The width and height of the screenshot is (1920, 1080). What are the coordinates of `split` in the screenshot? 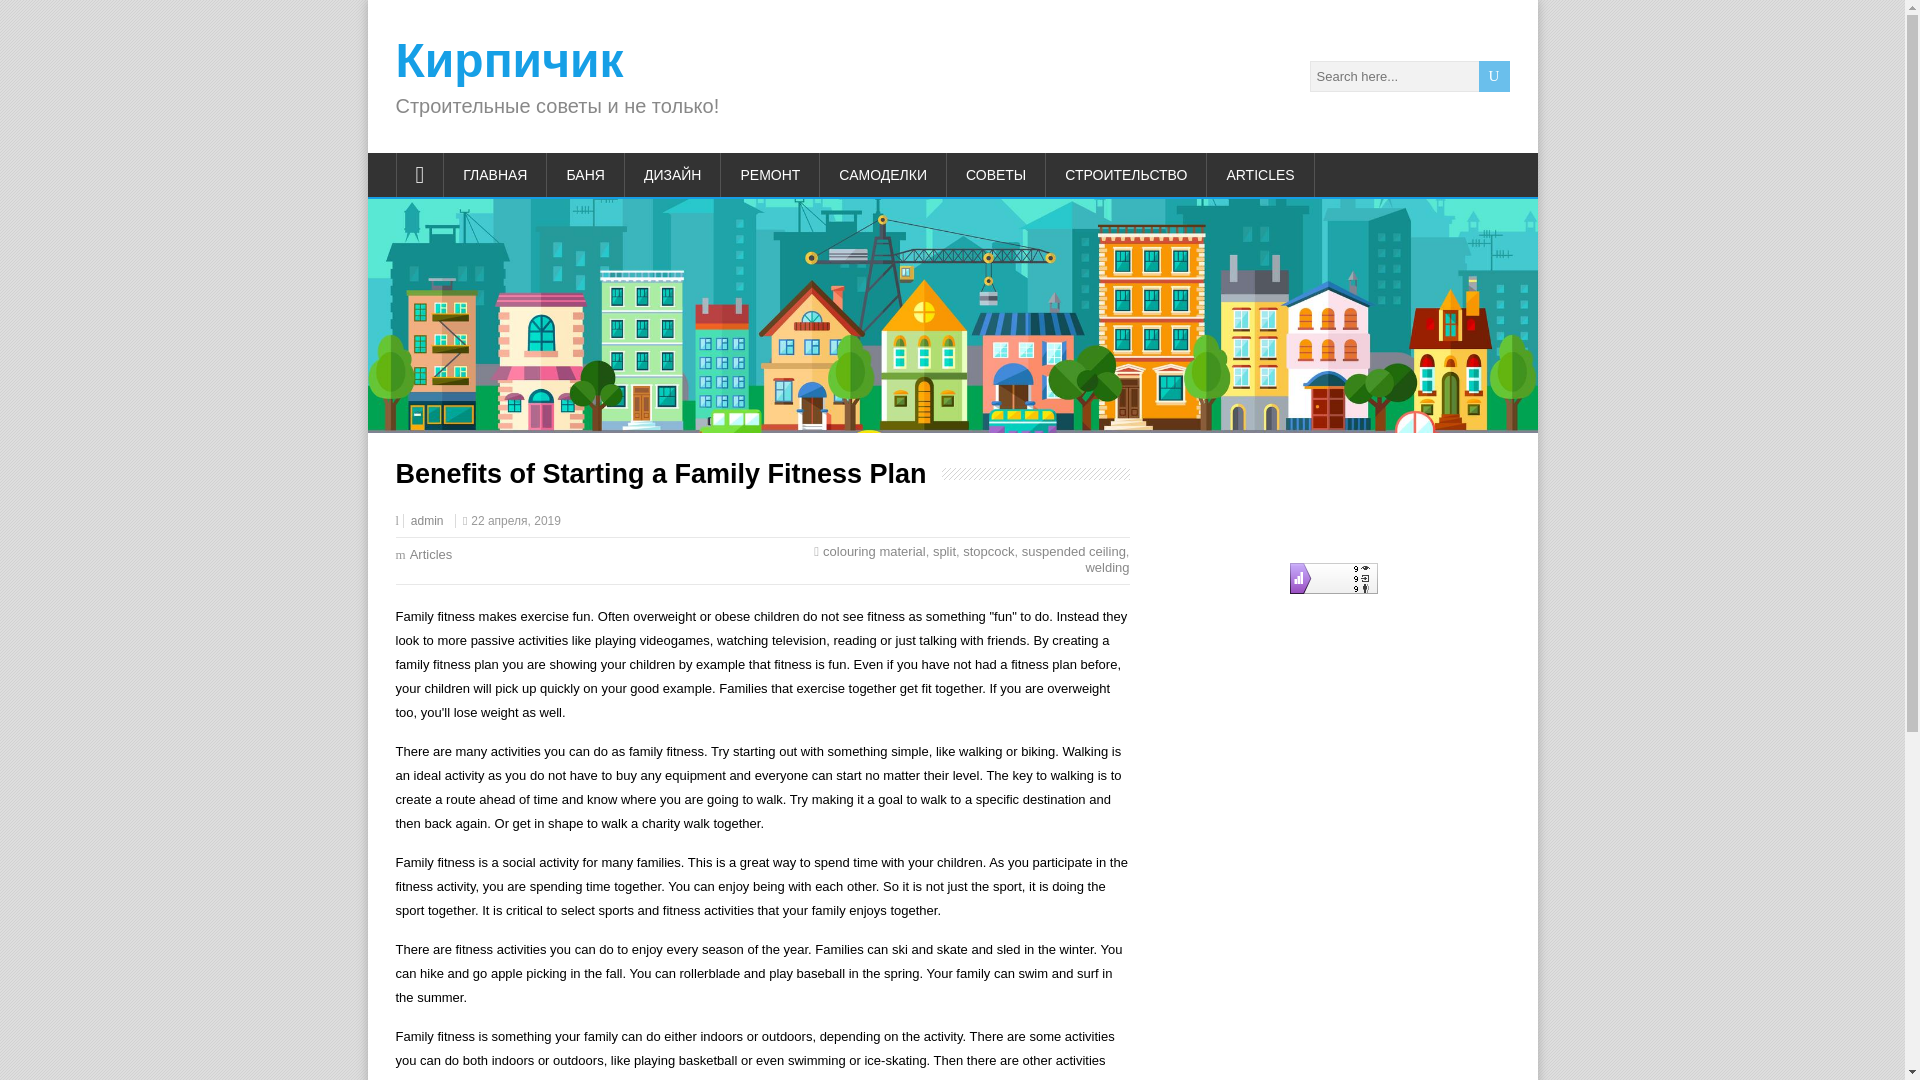 It's located at (944, 552).